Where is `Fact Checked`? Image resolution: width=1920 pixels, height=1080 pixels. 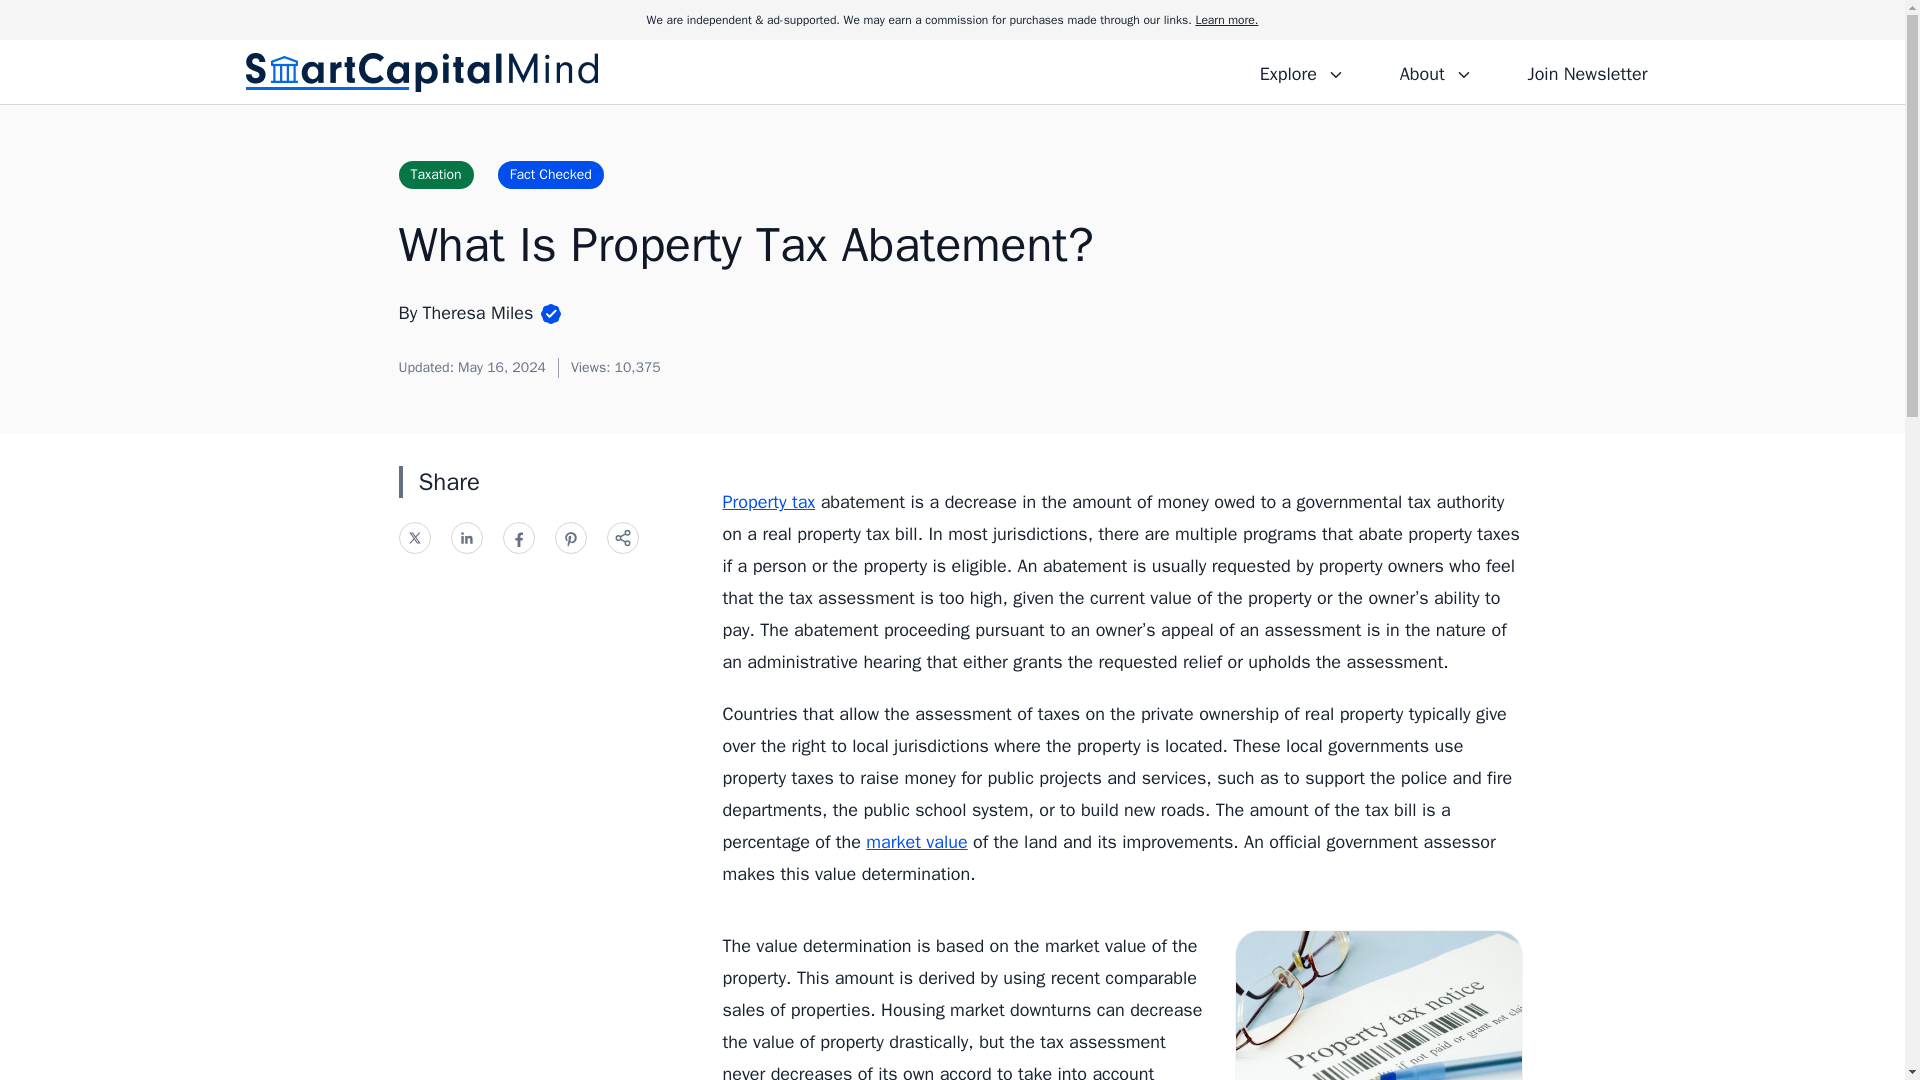
Fact Checked is located at coordinates (550, 174).